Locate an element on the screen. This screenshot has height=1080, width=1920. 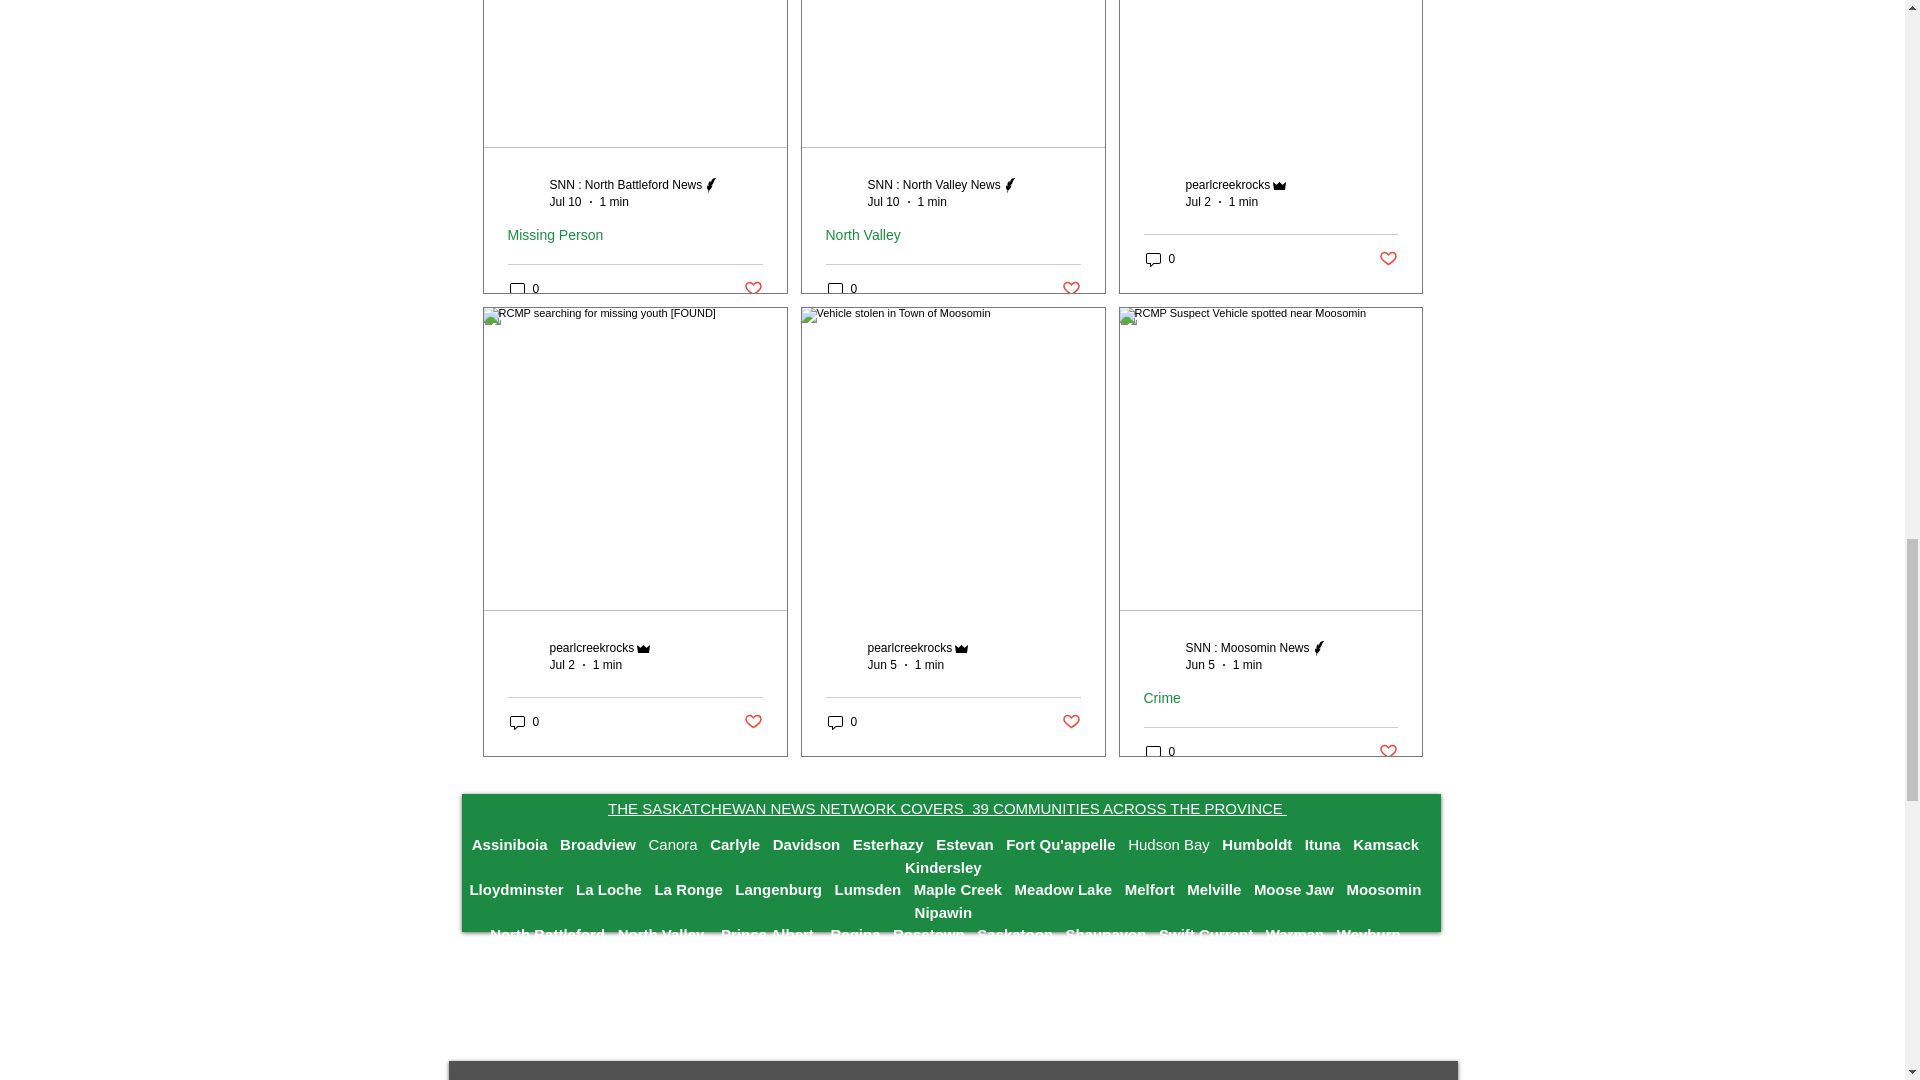
Jul 2 is located at coordinates (1198, 202).